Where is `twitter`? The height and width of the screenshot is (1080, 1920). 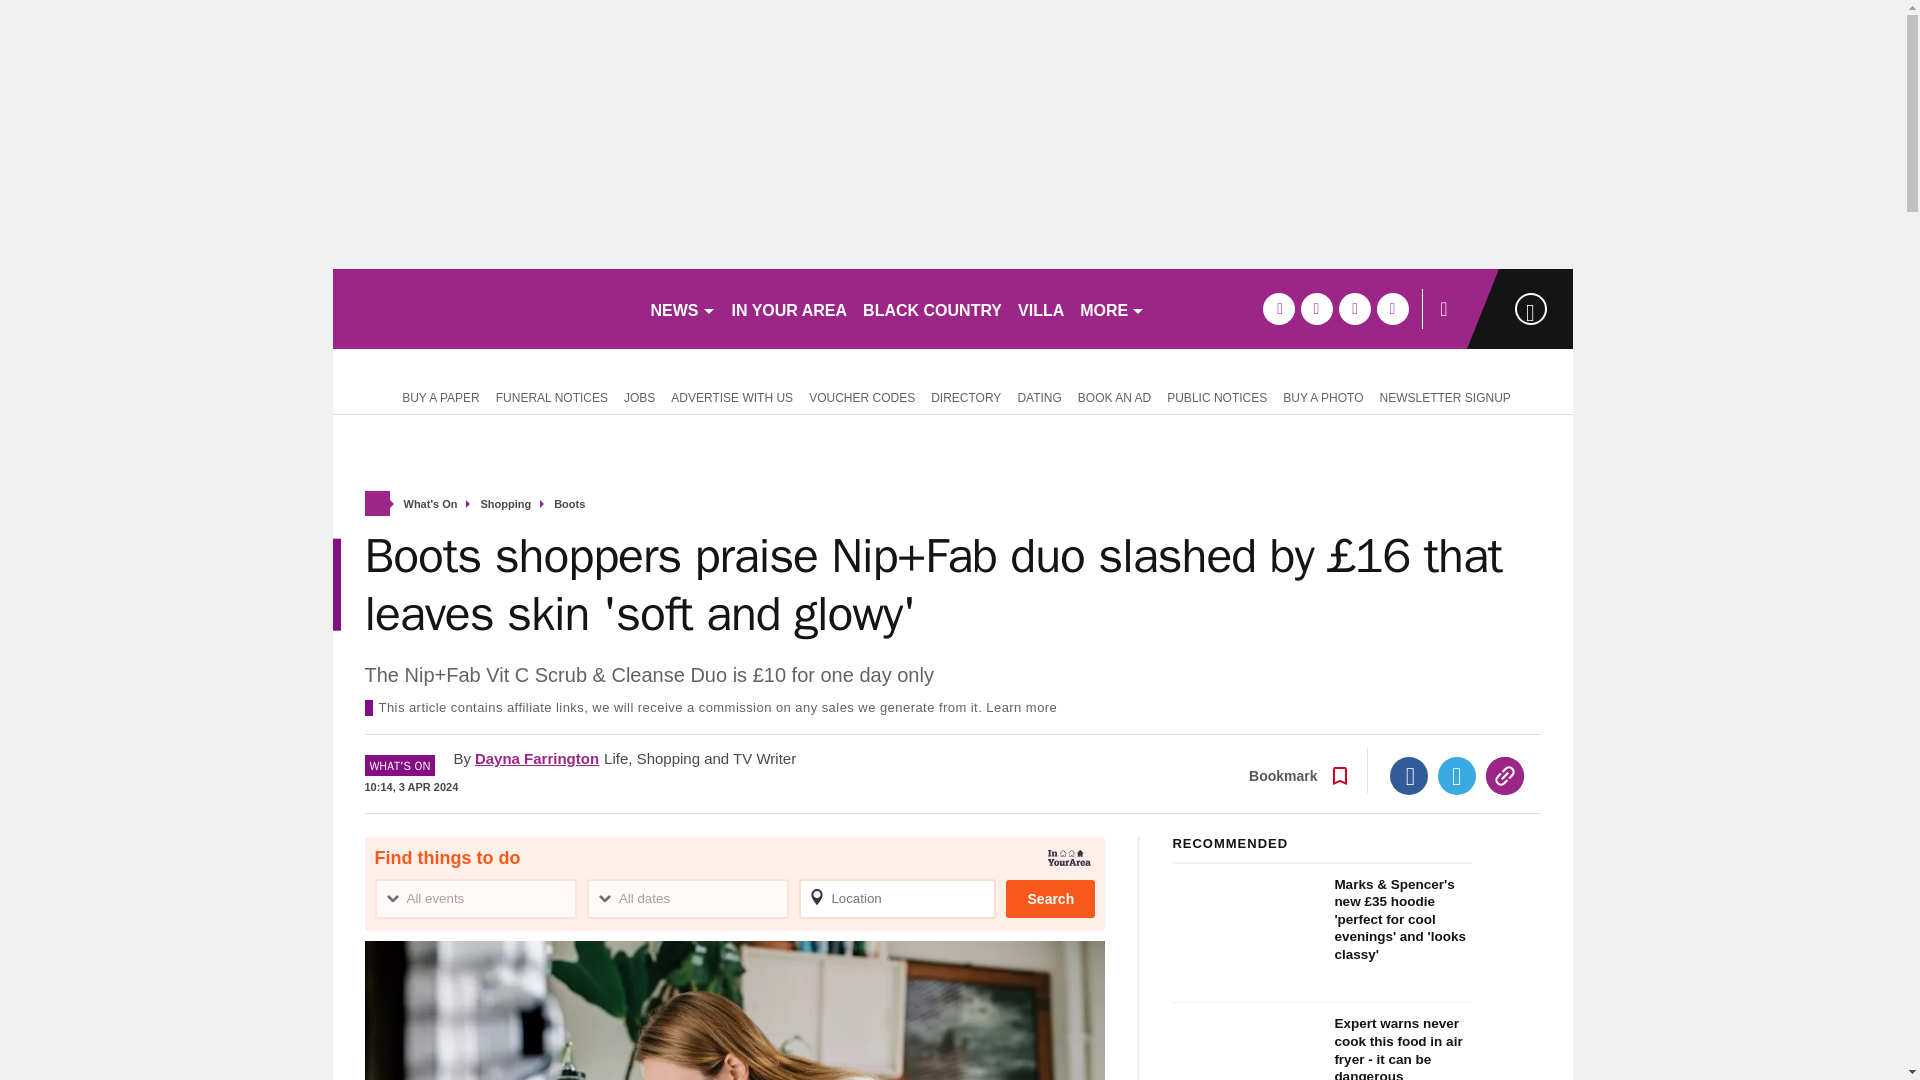
twitter is located at coordinates (1316, 308).